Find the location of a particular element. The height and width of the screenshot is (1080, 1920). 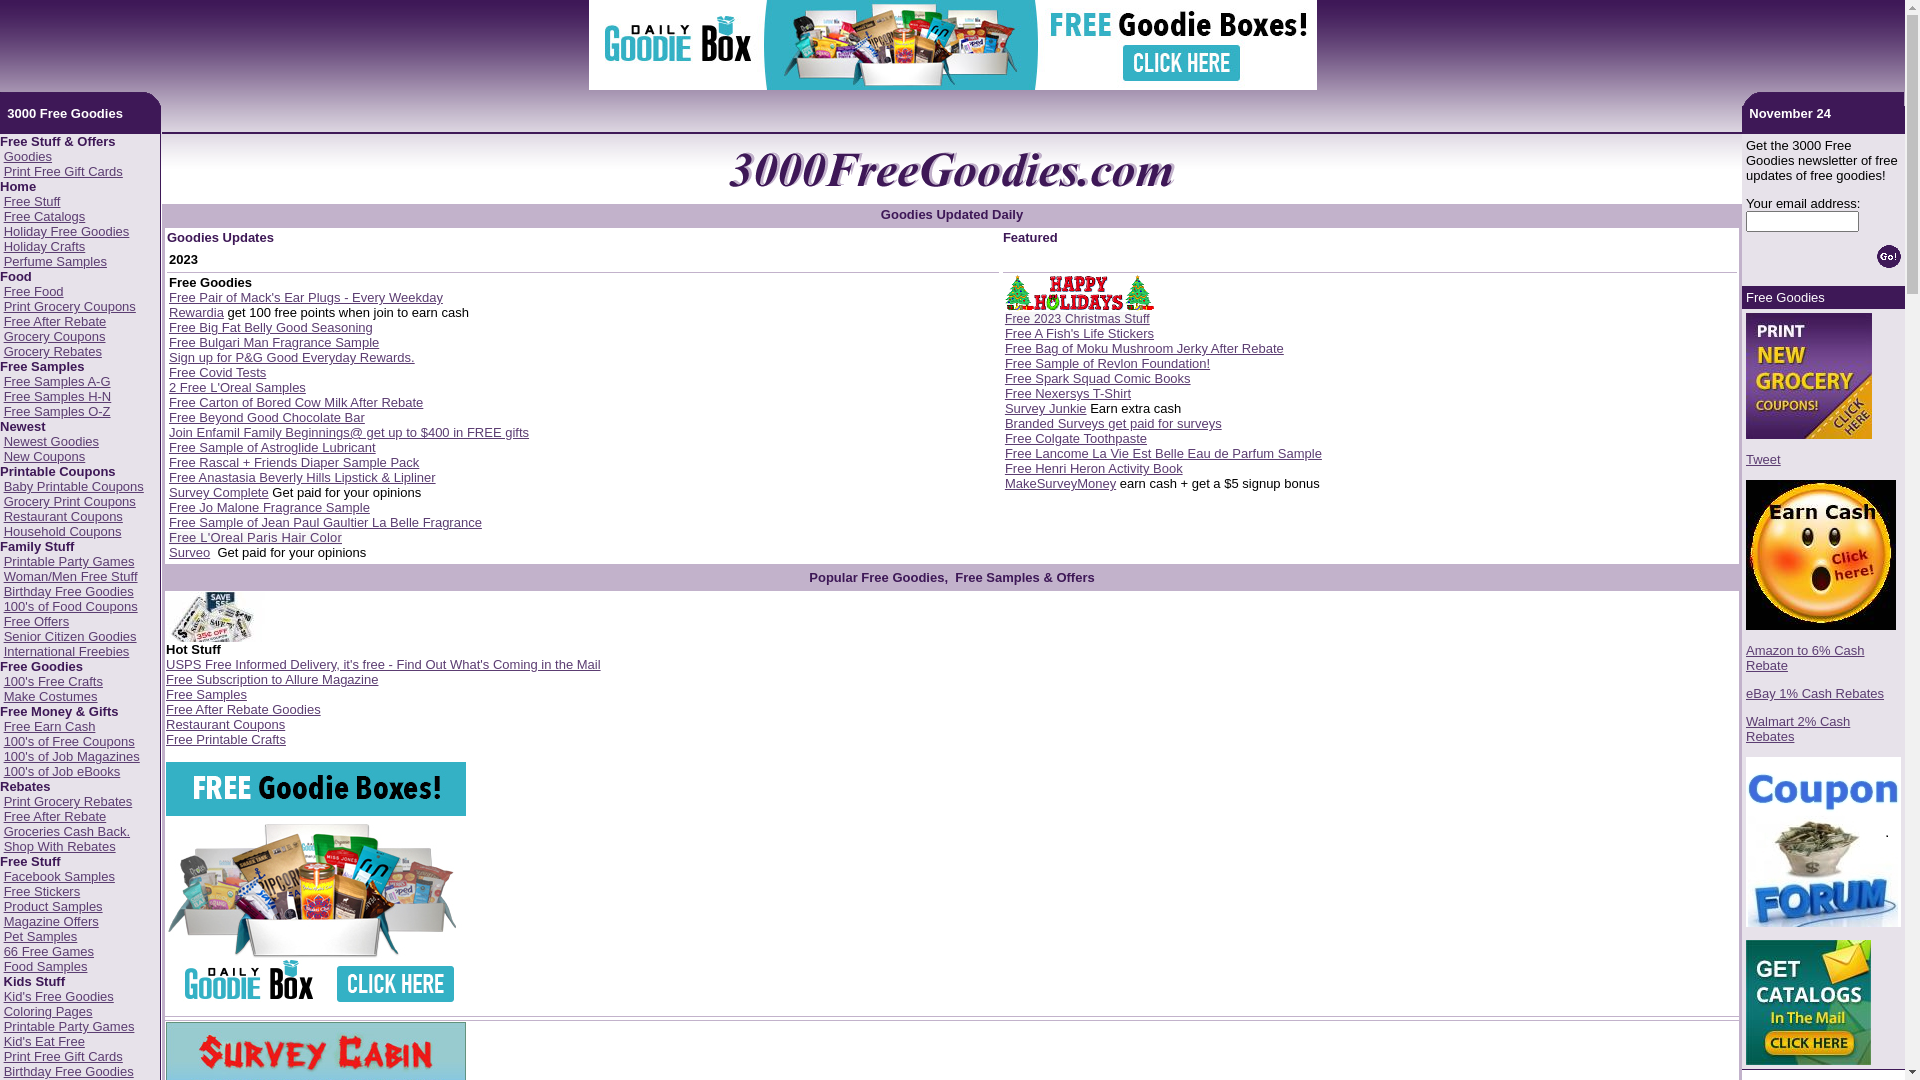

Baby Printable Coupons is located at coordinates (74, 486).